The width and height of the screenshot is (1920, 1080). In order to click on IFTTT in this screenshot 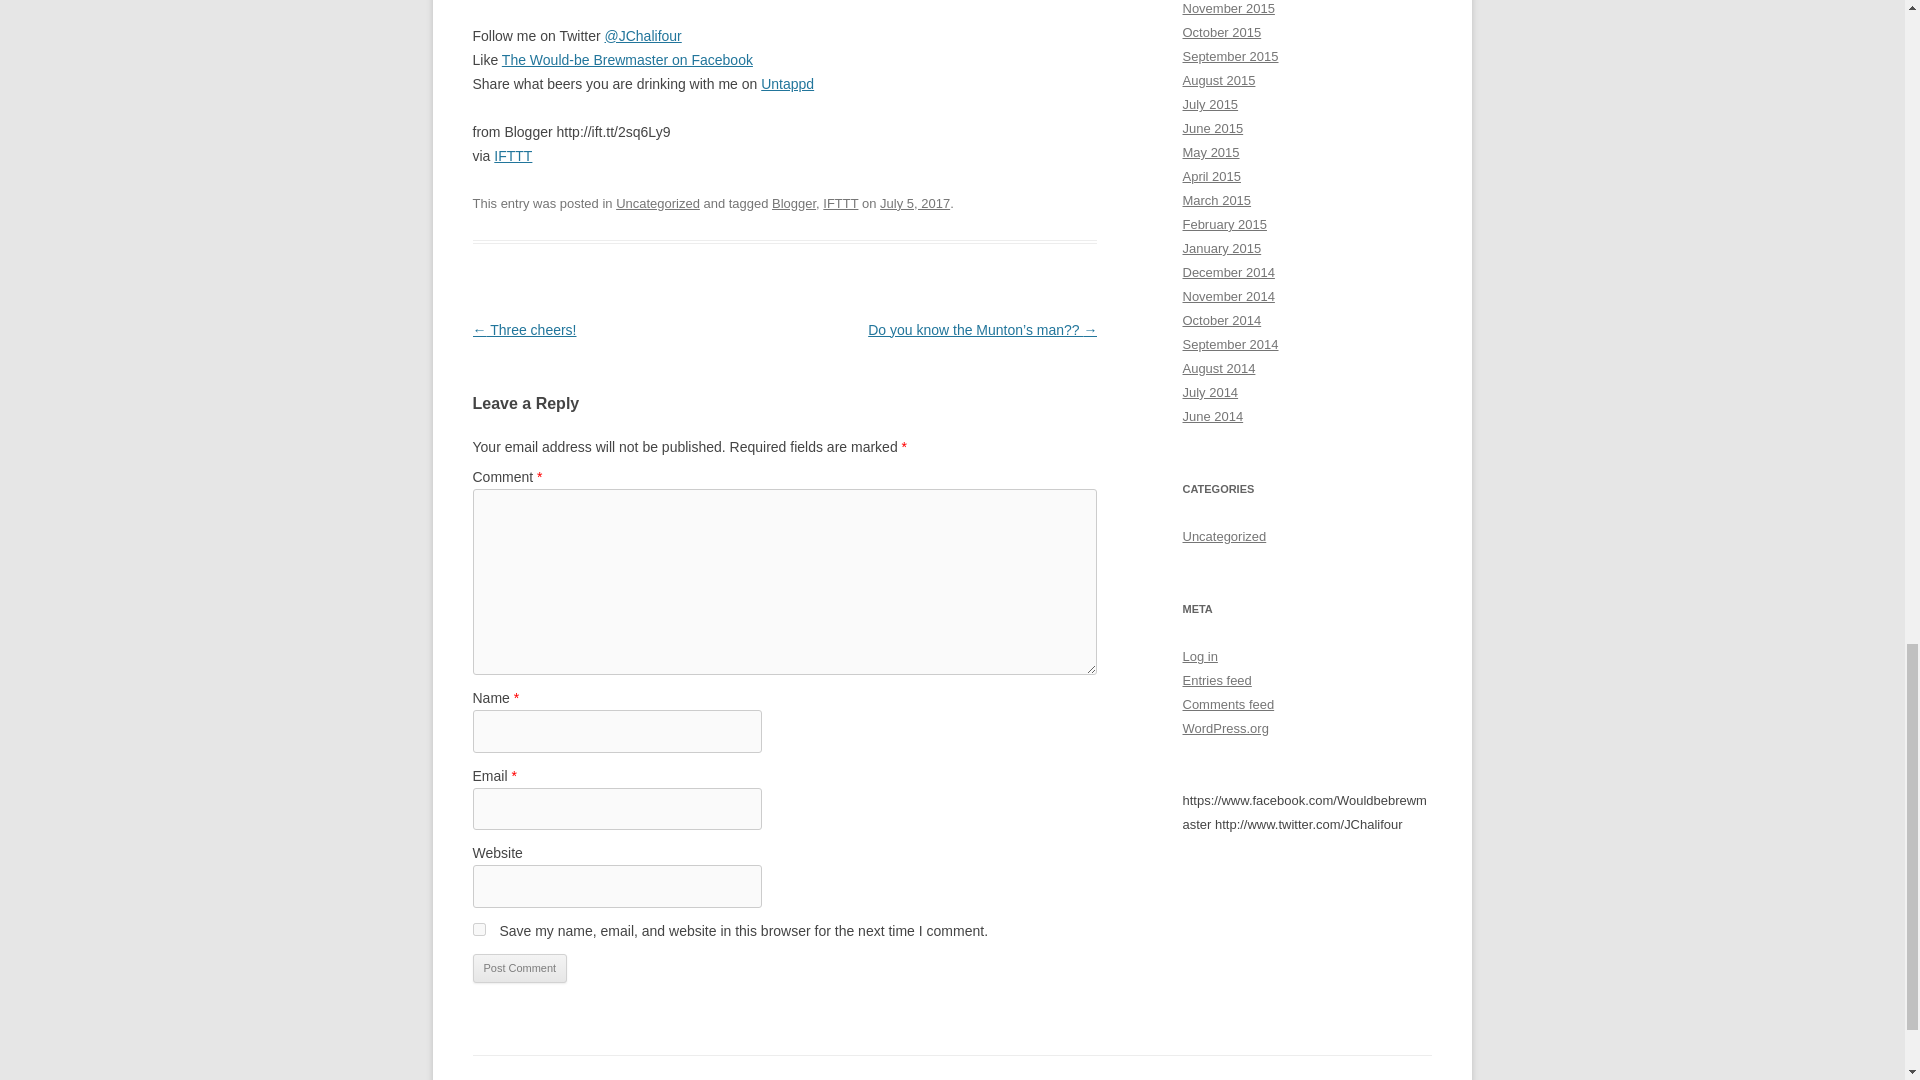, I will do `click(512, 156)`.